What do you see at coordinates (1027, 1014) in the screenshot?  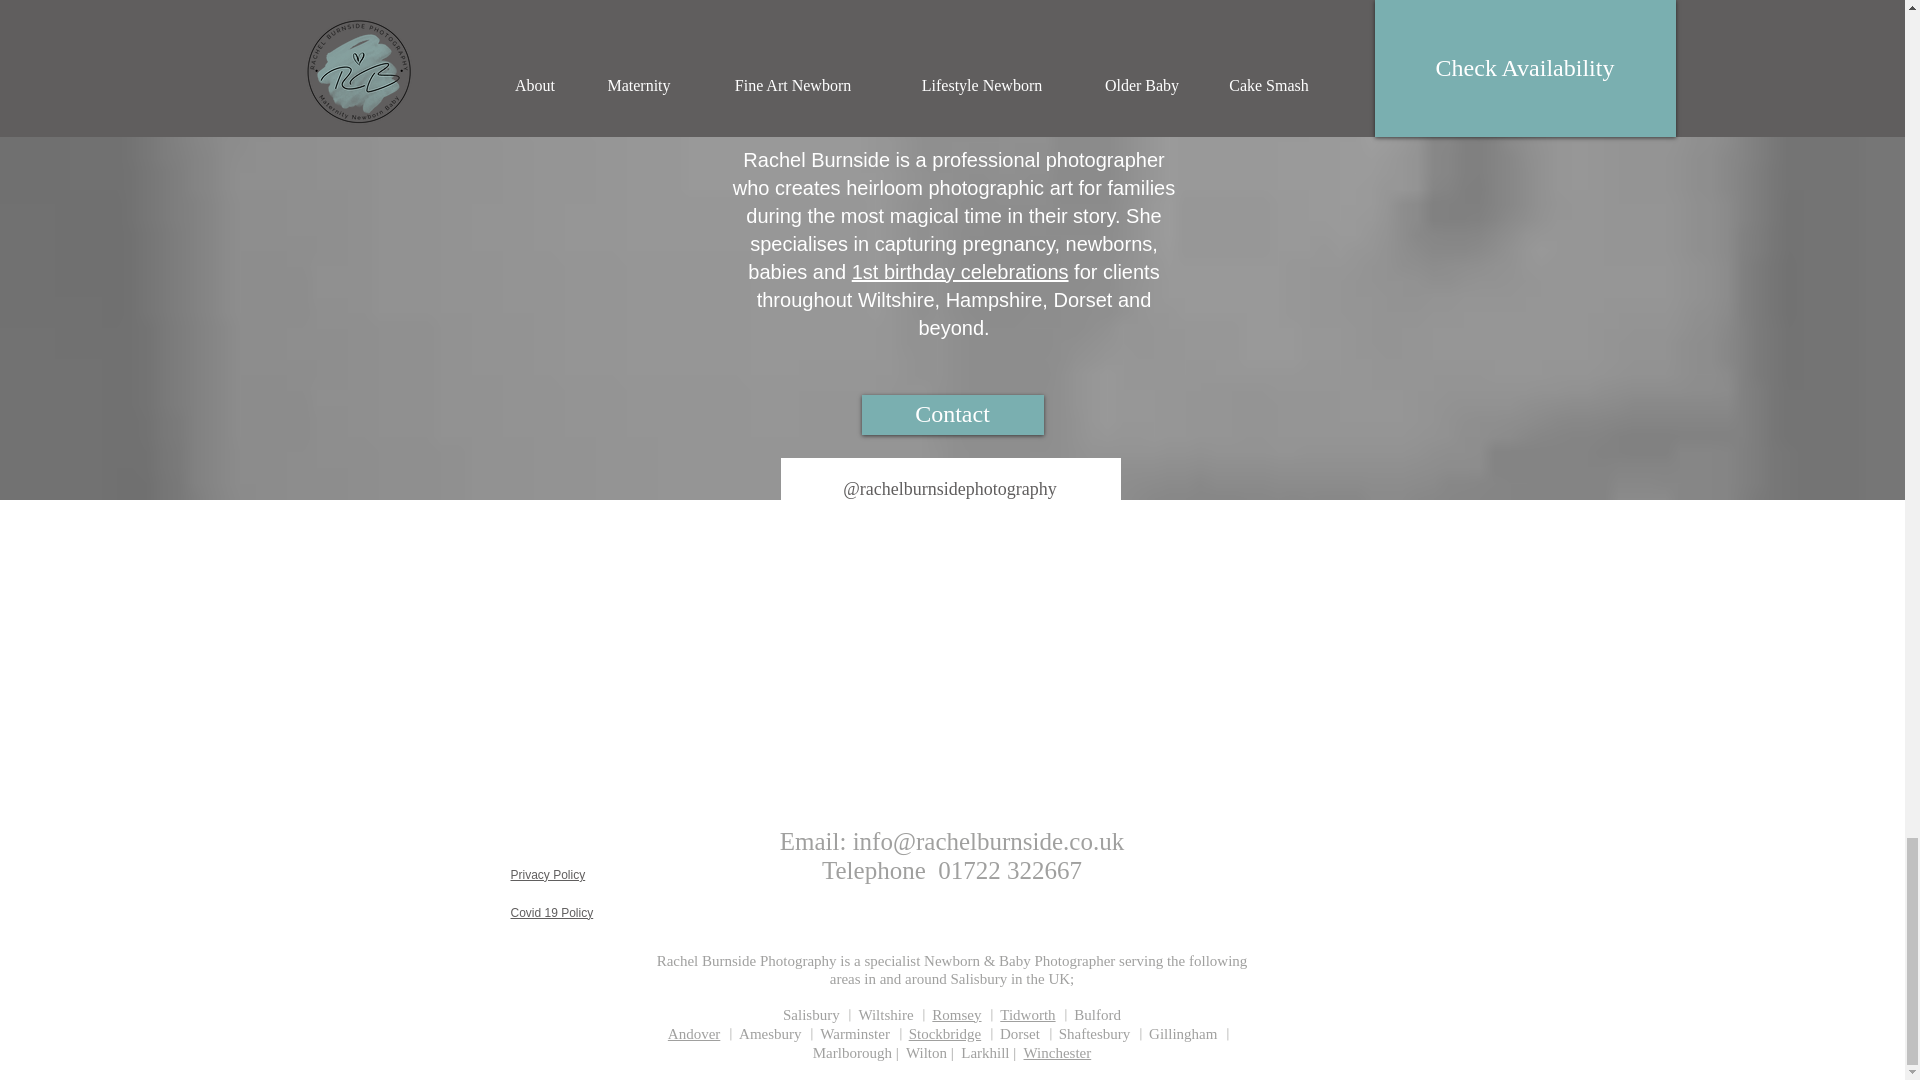 I see `Tidworth` at bounding box center [1027, 1014].